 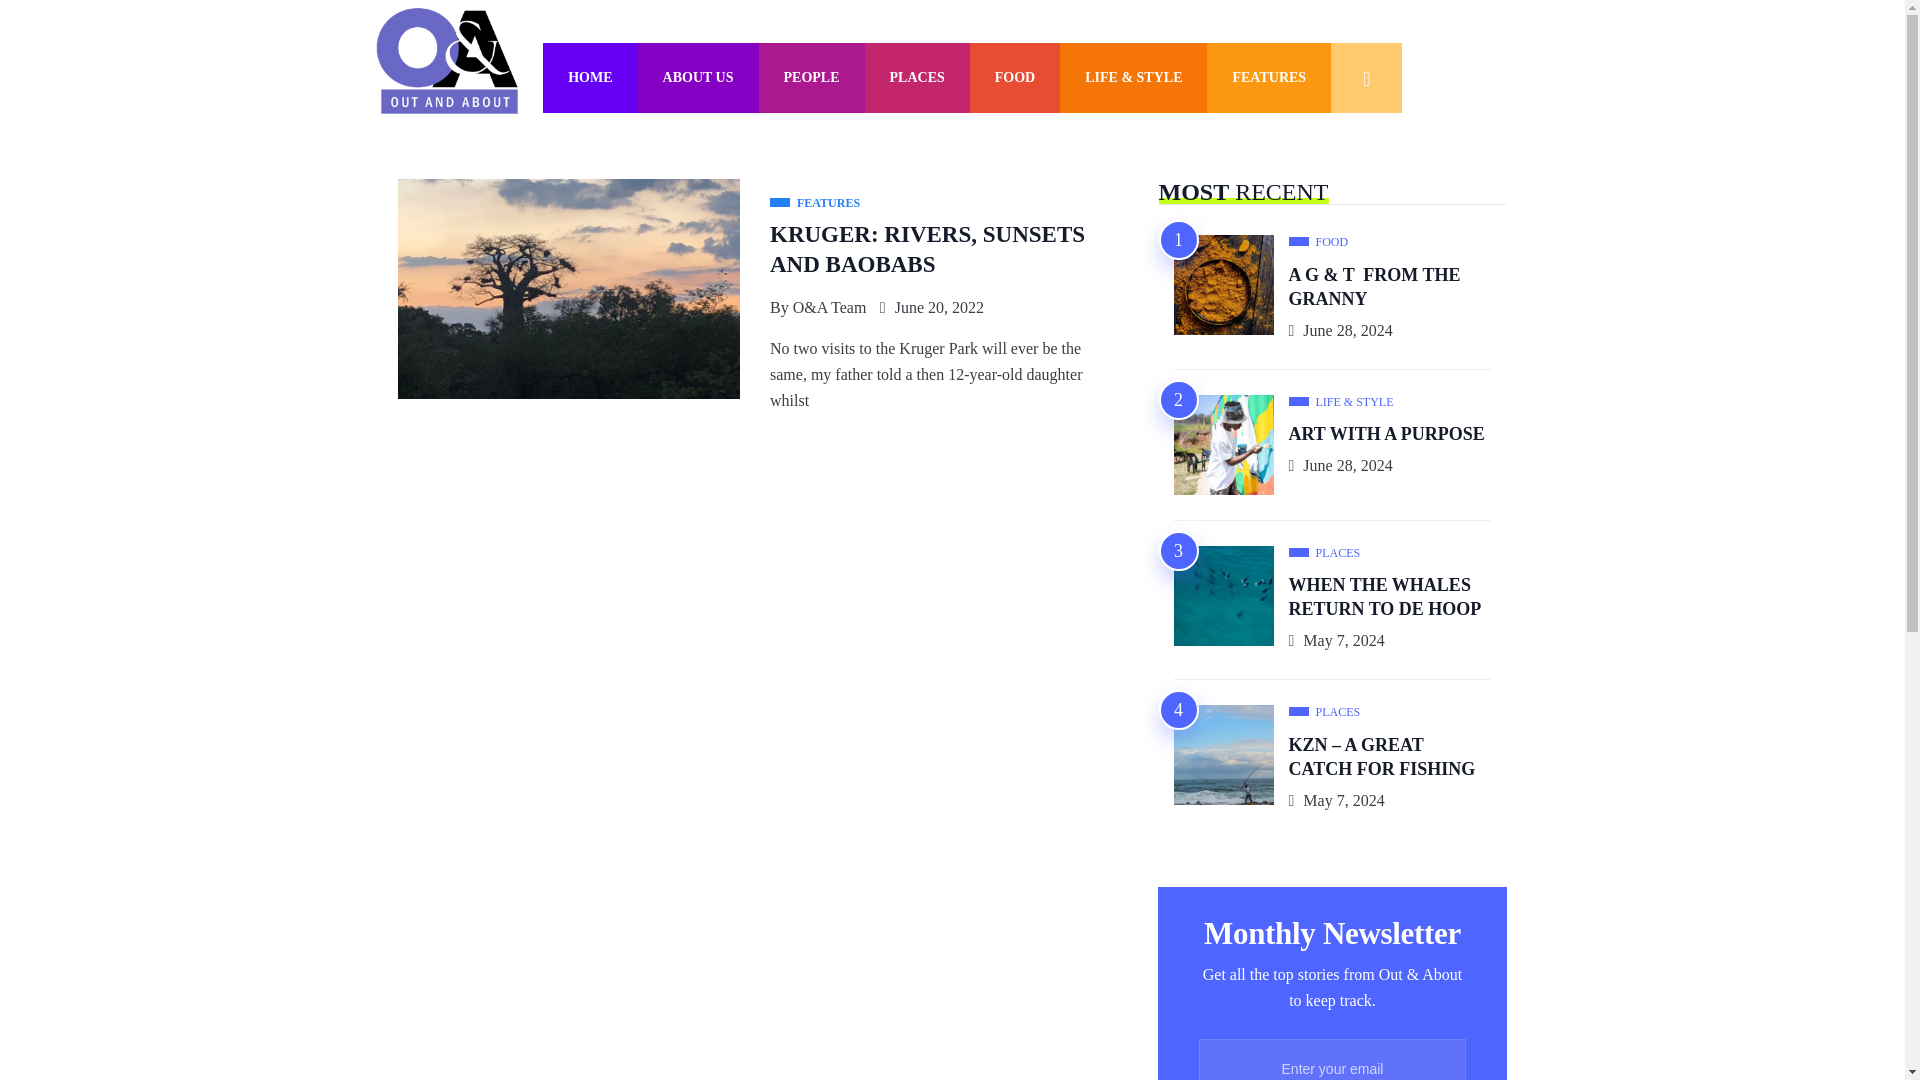 I want to click on FOOD, so click(x=1318, y=242).